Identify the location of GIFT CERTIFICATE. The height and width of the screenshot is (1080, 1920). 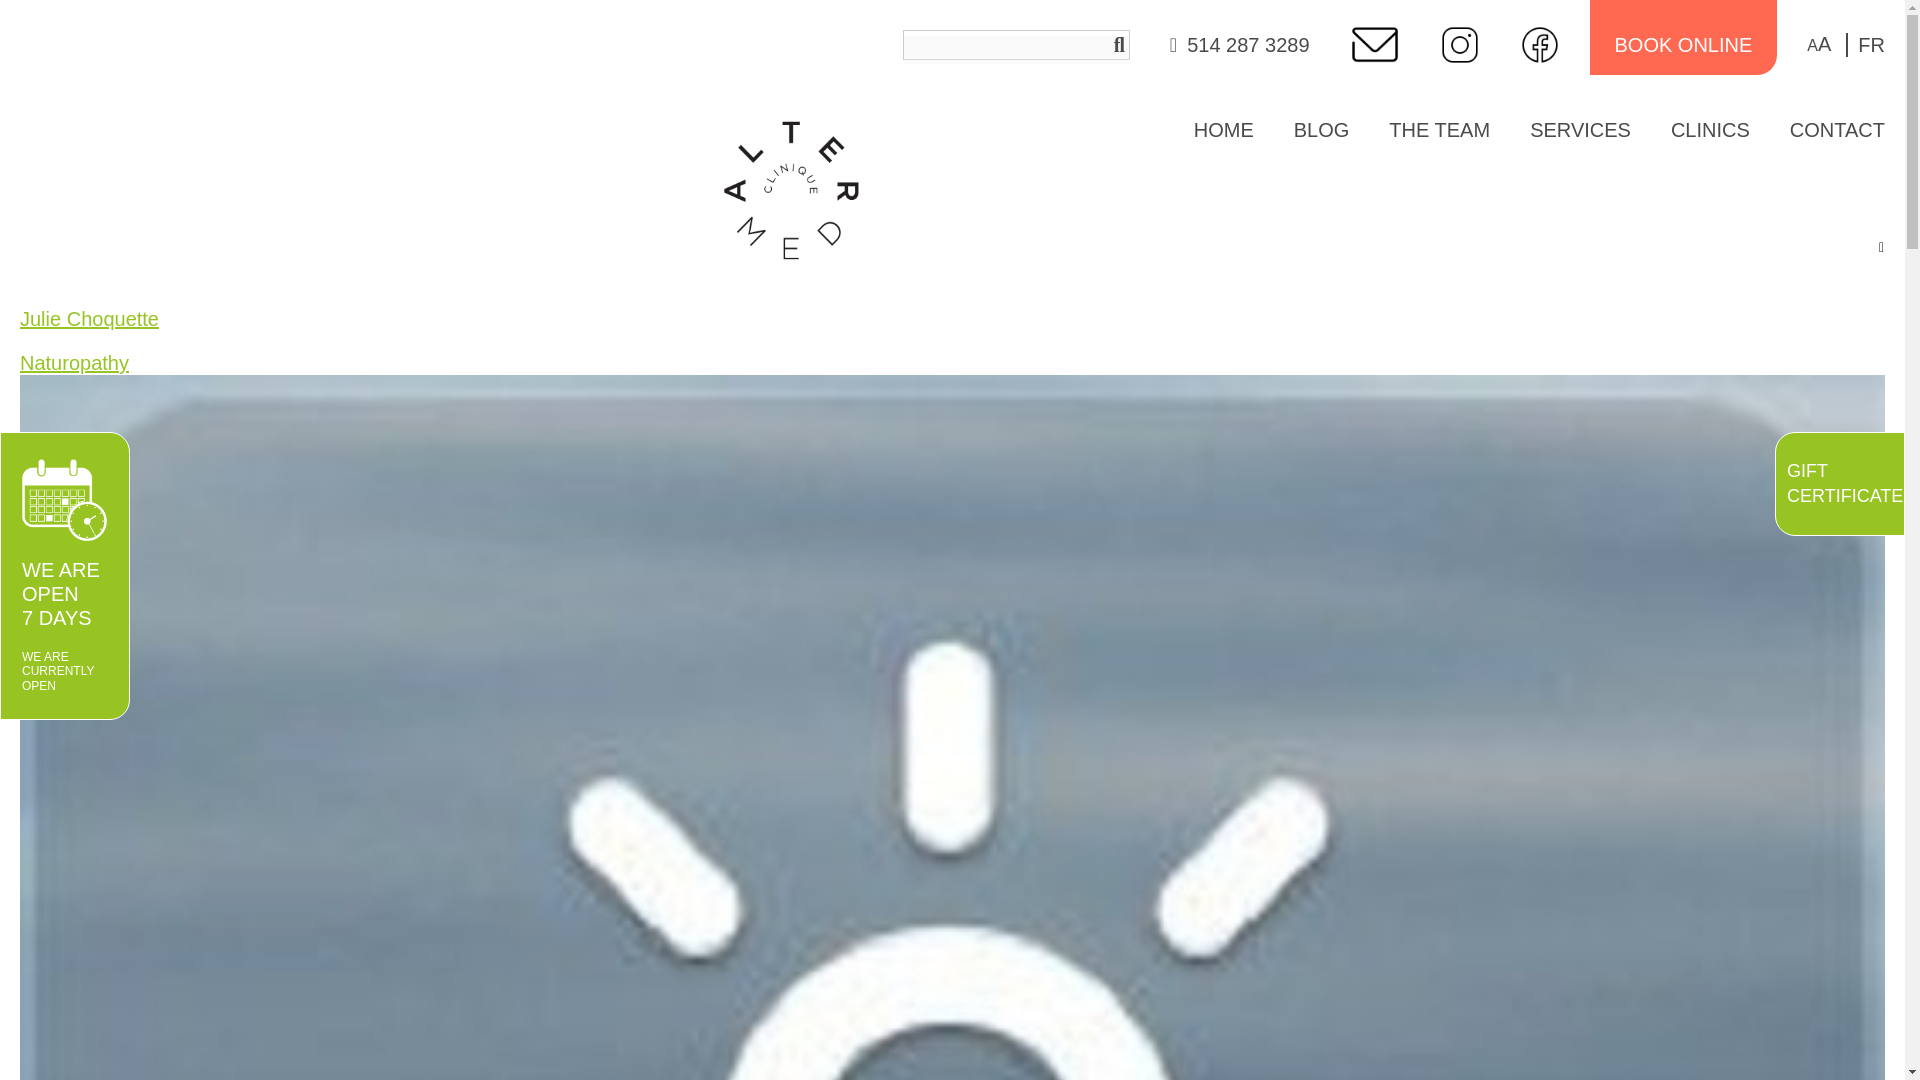
(1840, 484).